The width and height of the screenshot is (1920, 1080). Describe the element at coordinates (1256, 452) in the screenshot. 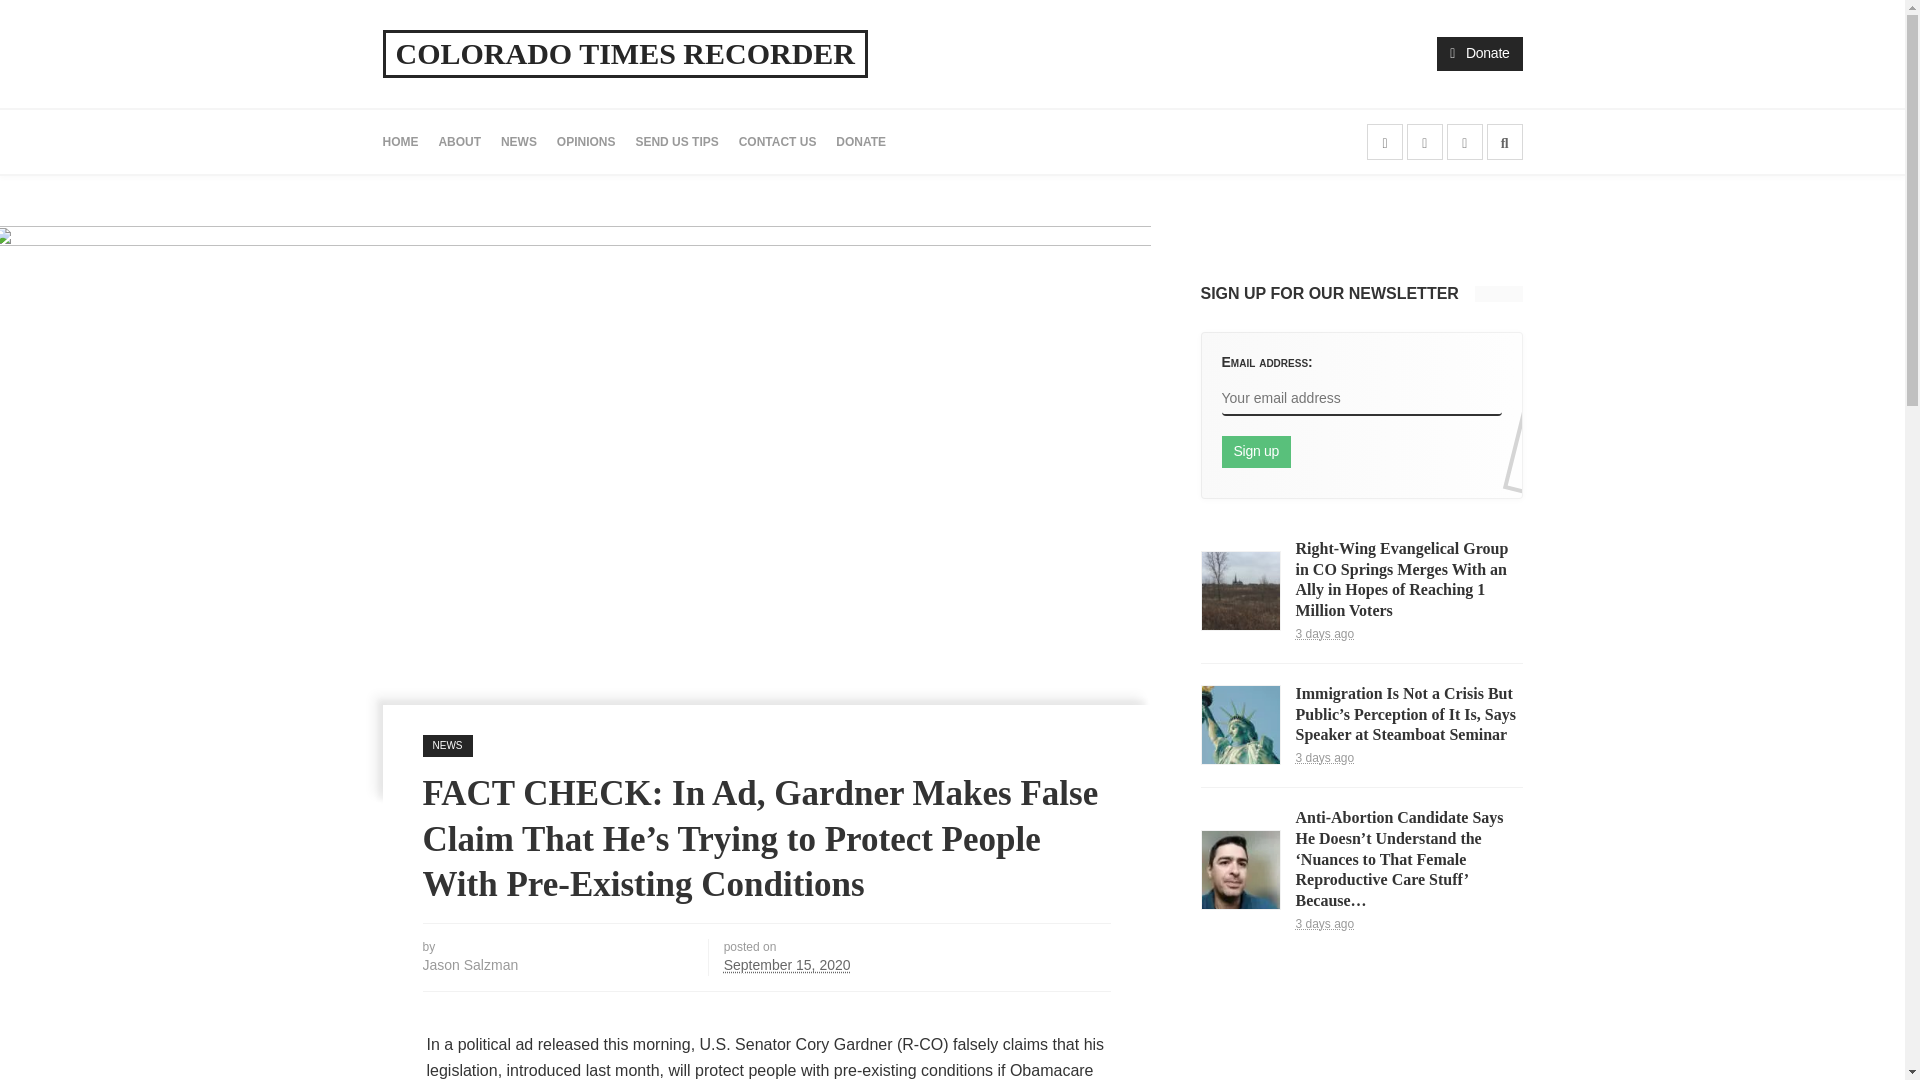

I see `Sign up` at that location.